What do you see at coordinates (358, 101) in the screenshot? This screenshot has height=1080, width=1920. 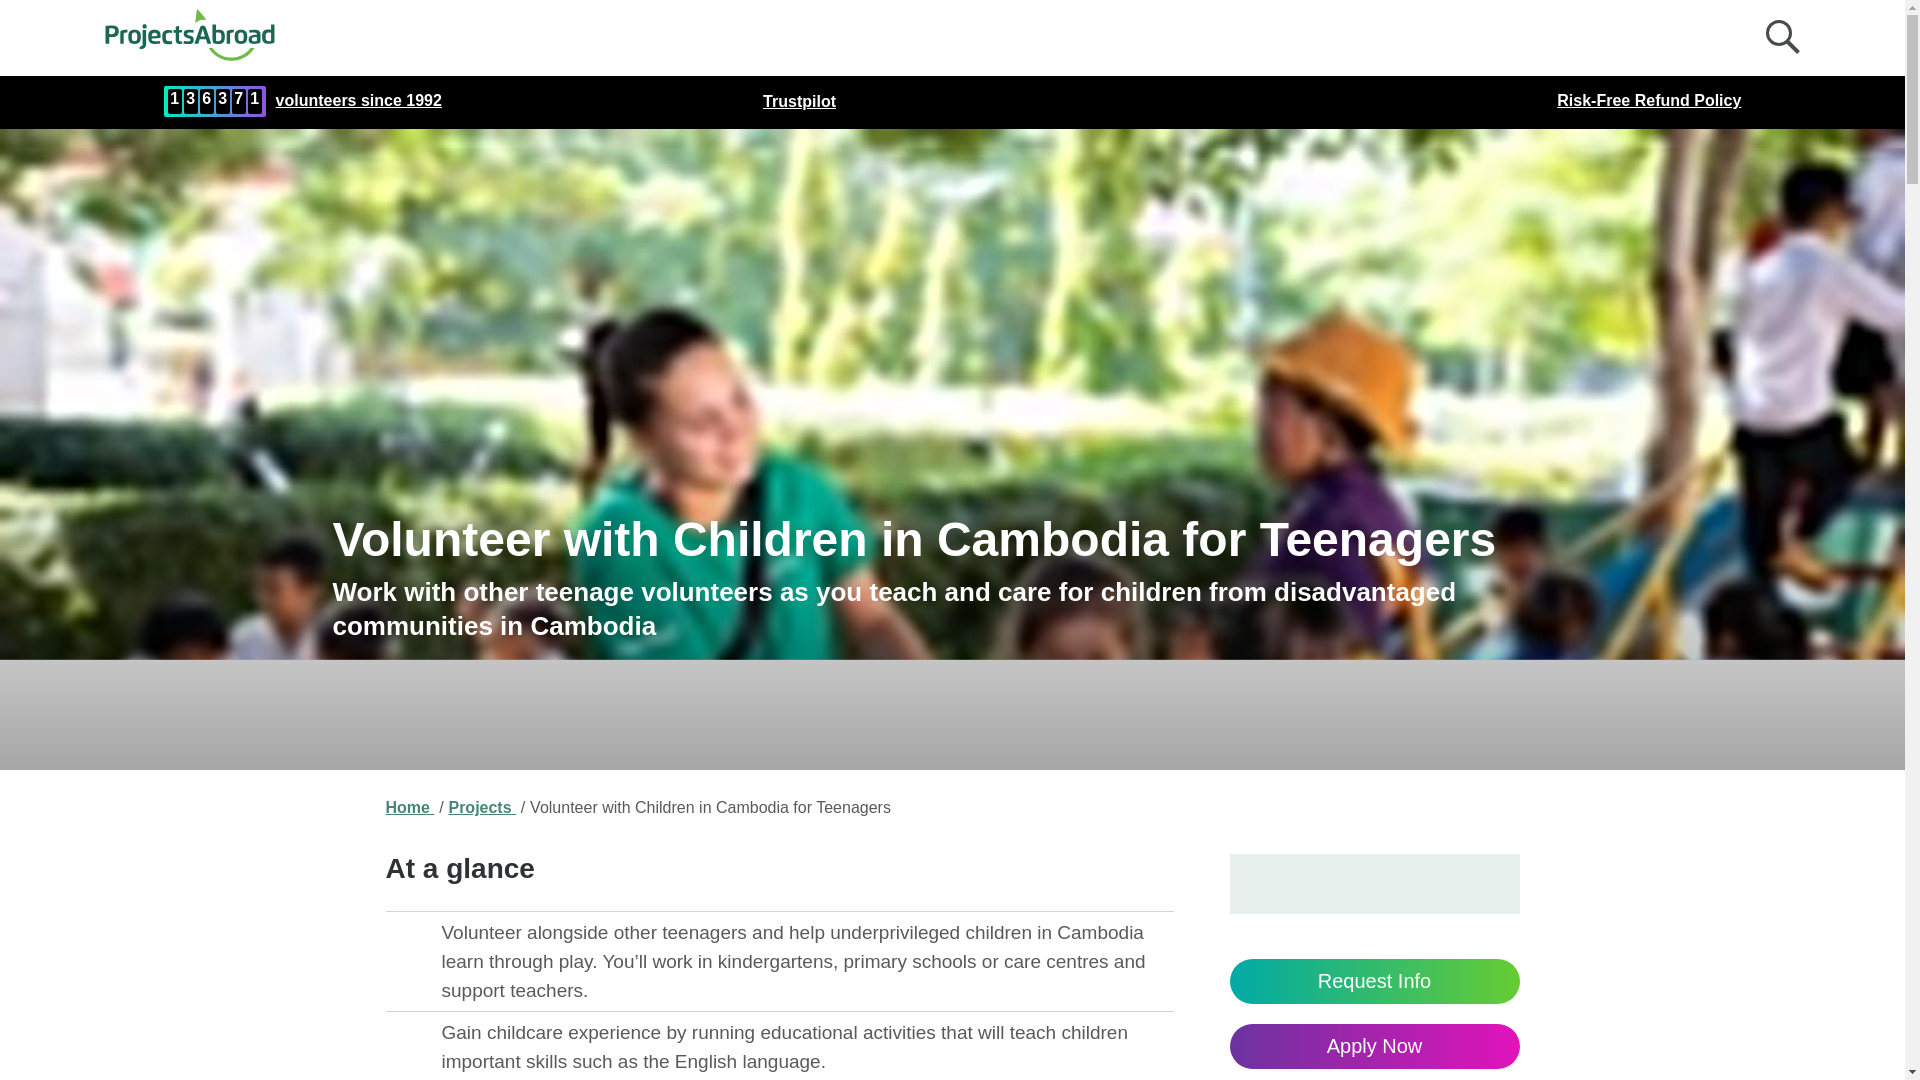 I see `volunteers since 1992` at bounding box center [358, 101].